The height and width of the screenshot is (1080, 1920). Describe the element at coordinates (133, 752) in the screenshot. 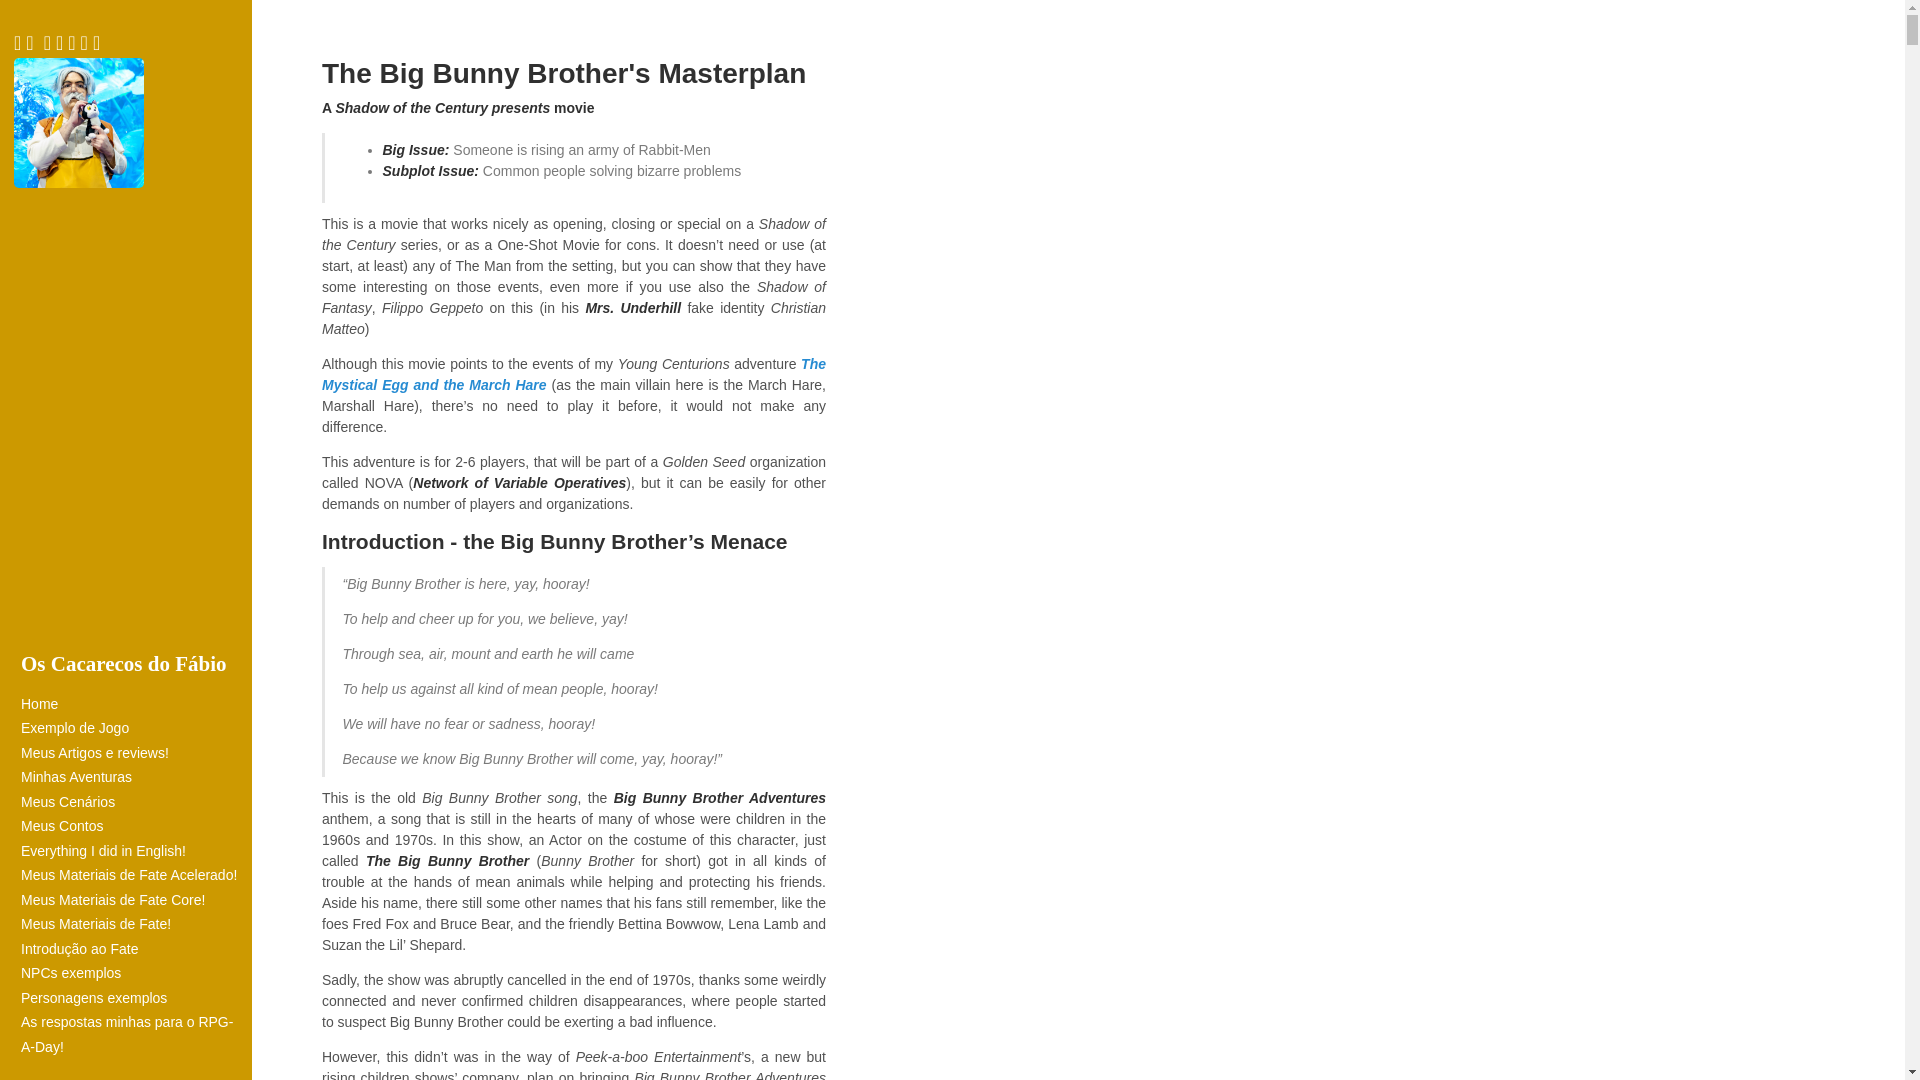

I see `Meus Artigos e reviews!` at that location.